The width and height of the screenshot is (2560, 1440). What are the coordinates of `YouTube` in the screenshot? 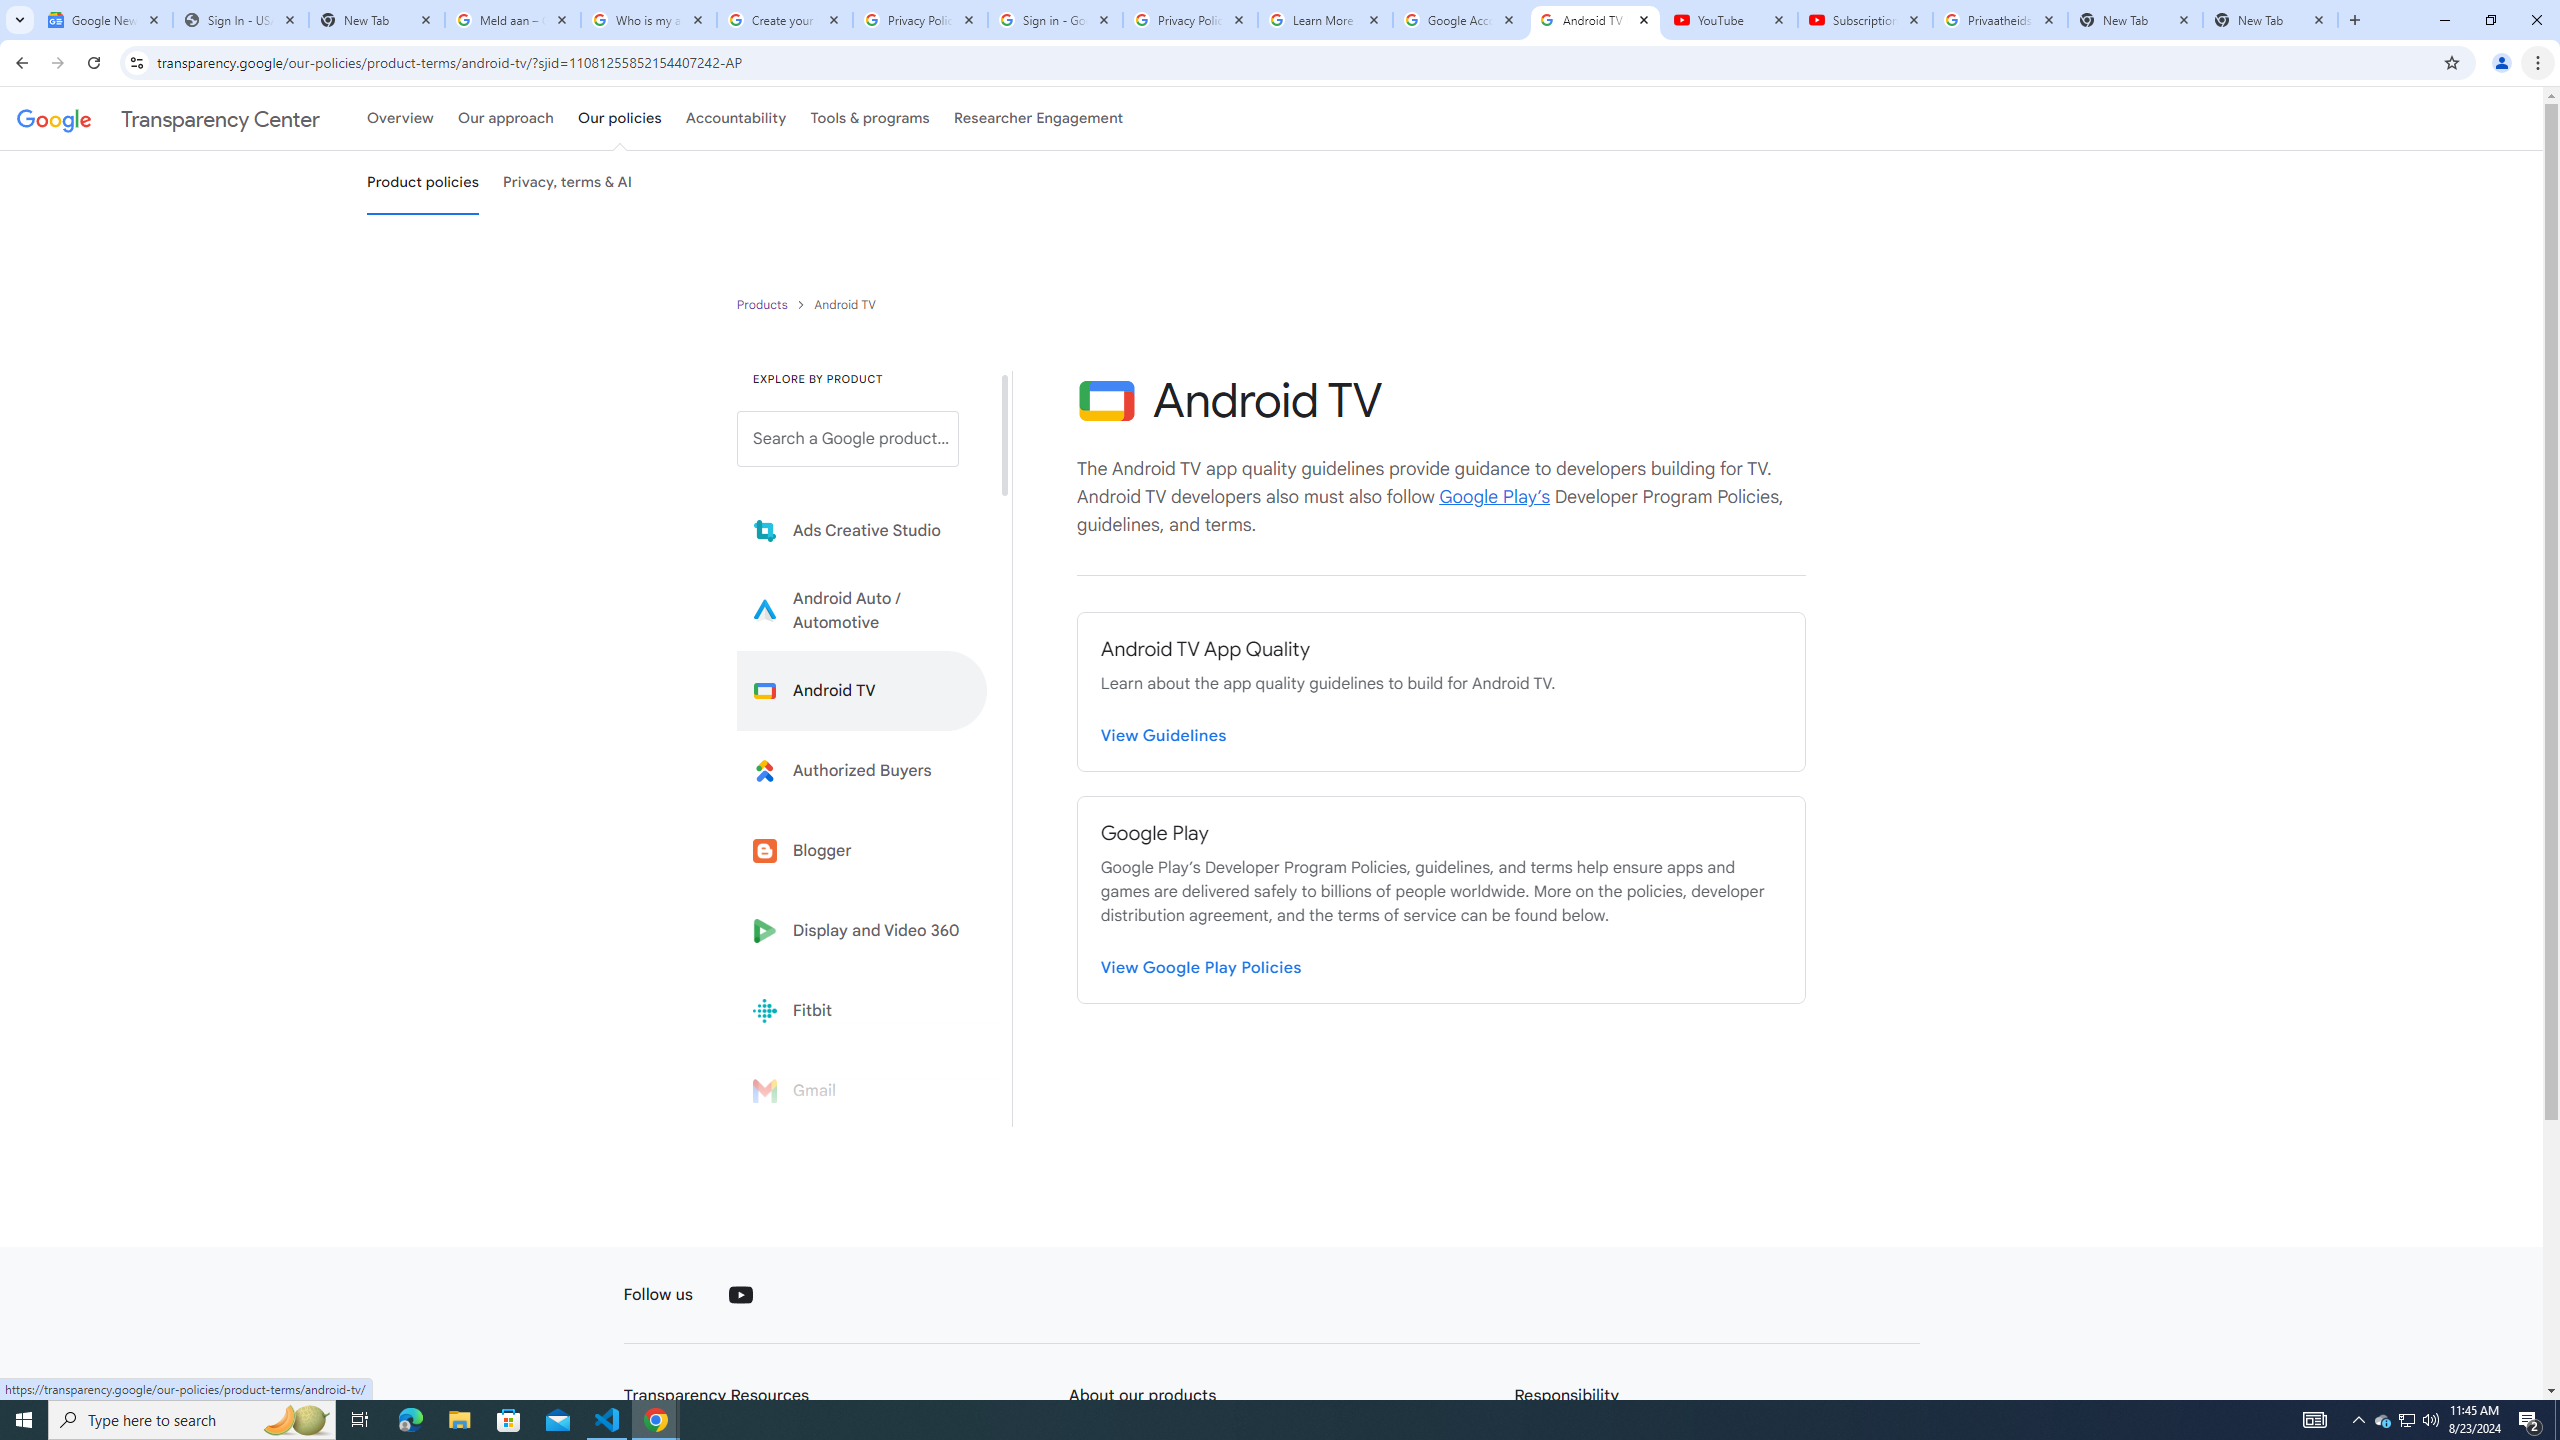 It's located at (740, 1295).